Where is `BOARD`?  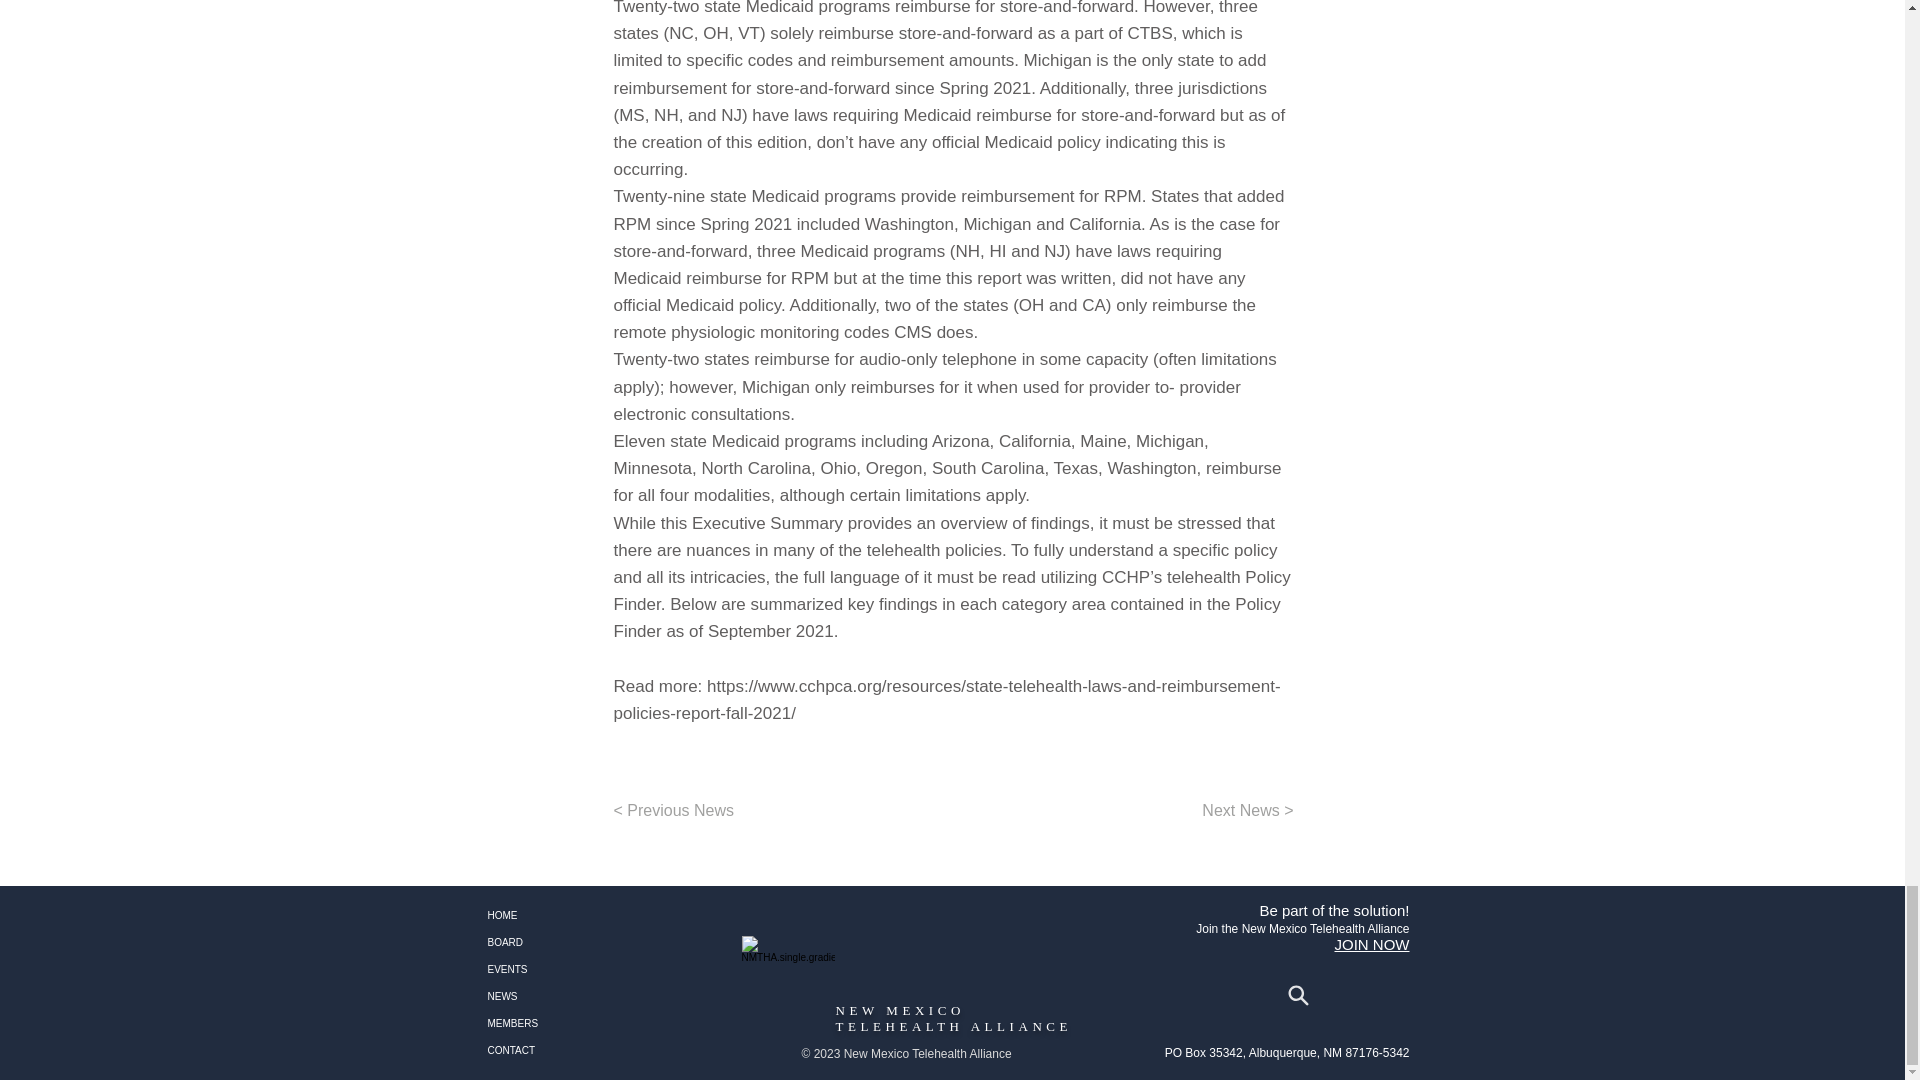
BOARD is located at coordinates (574, 942).